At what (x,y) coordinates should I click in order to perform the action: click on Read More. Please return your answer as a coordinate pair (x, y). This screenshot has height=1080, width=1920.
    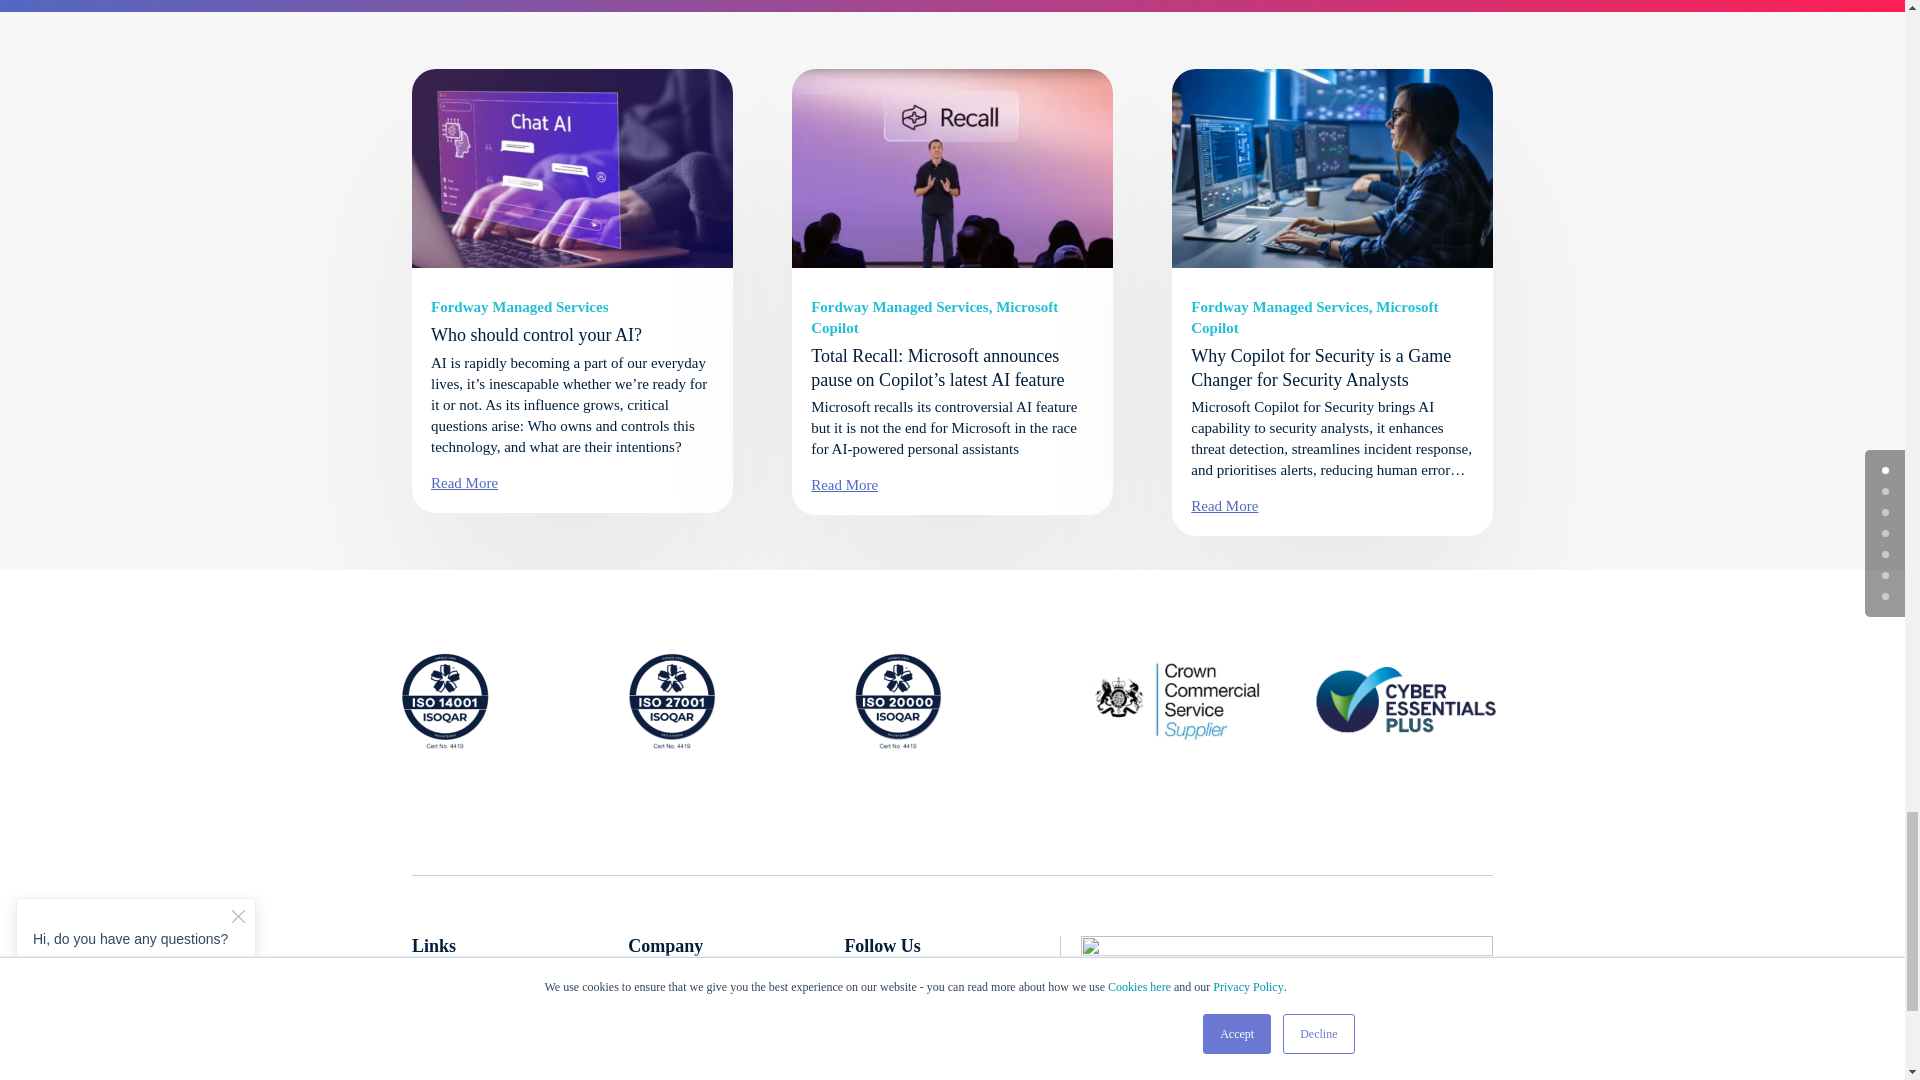
    Looking at the image, I should click on (844, 484).